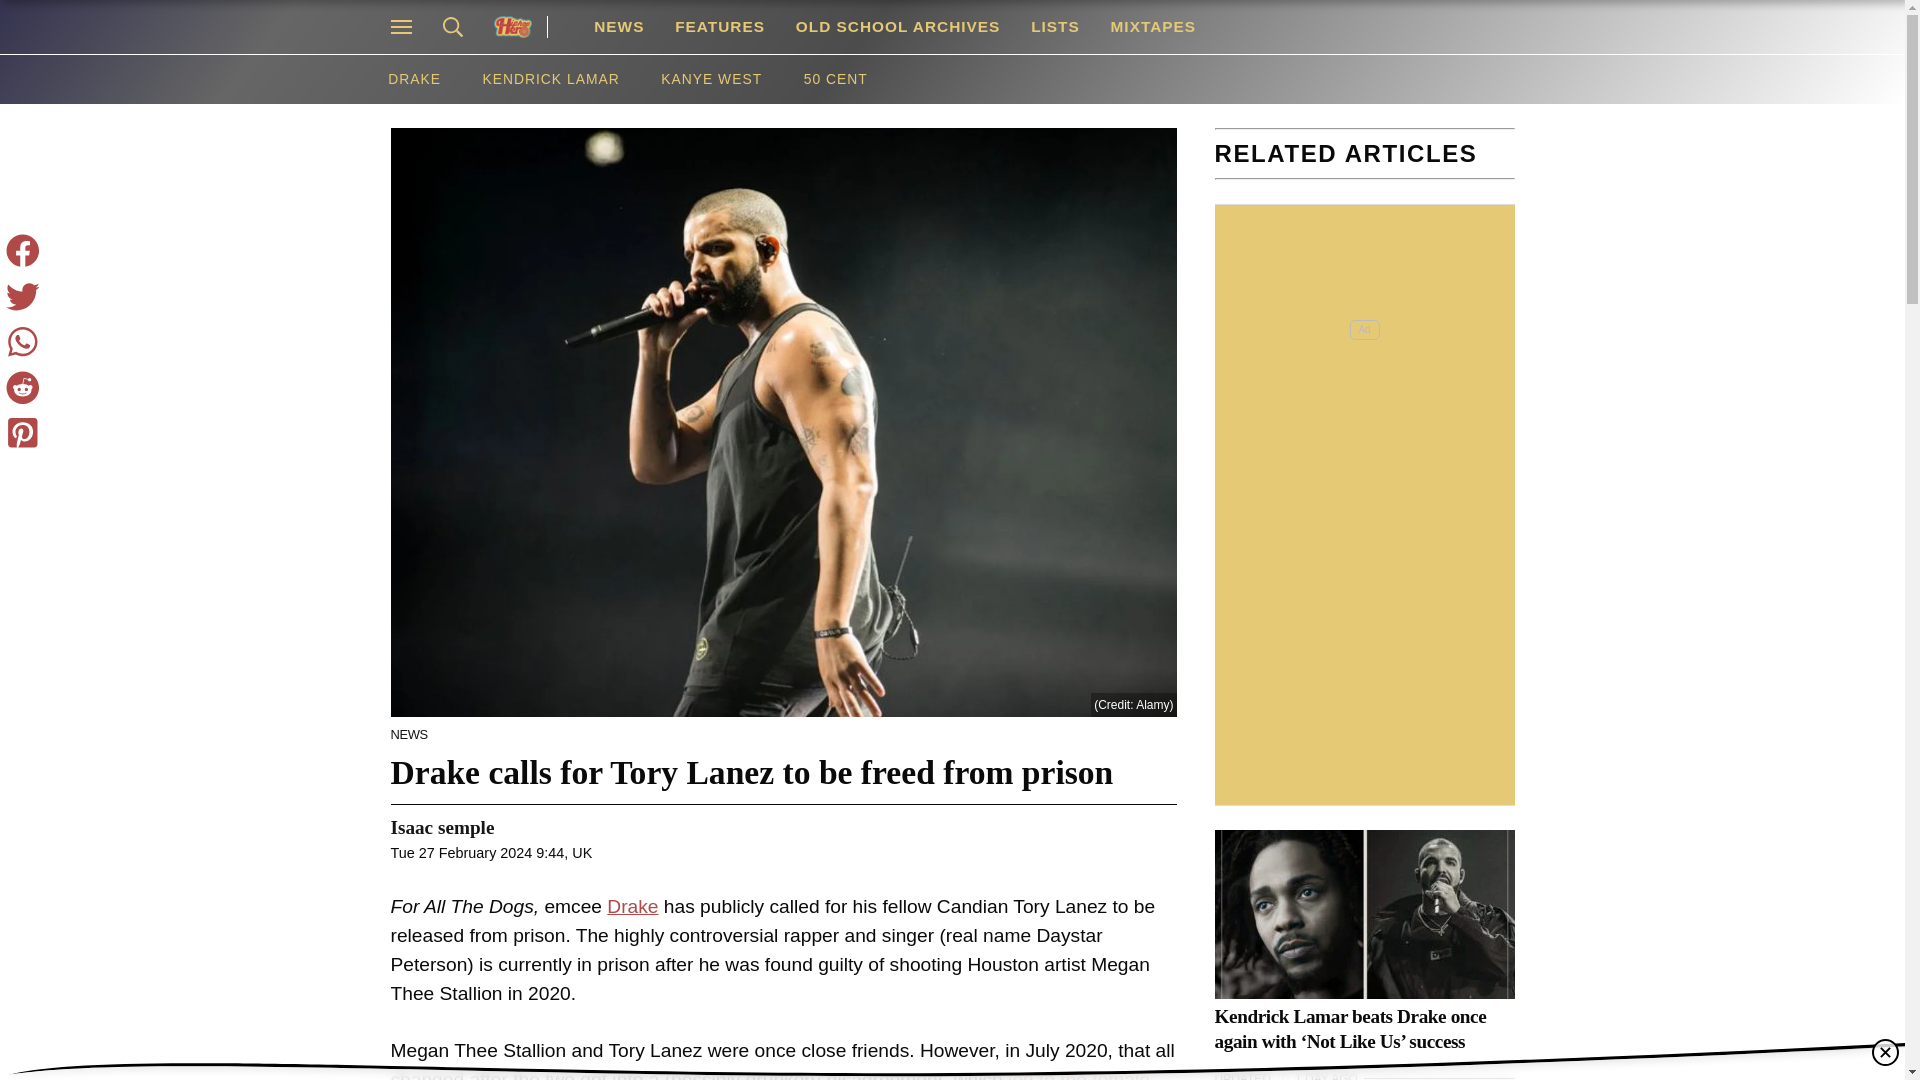  I want to click on OLD SCHOOL ARCHIVES, so click(897, 26).